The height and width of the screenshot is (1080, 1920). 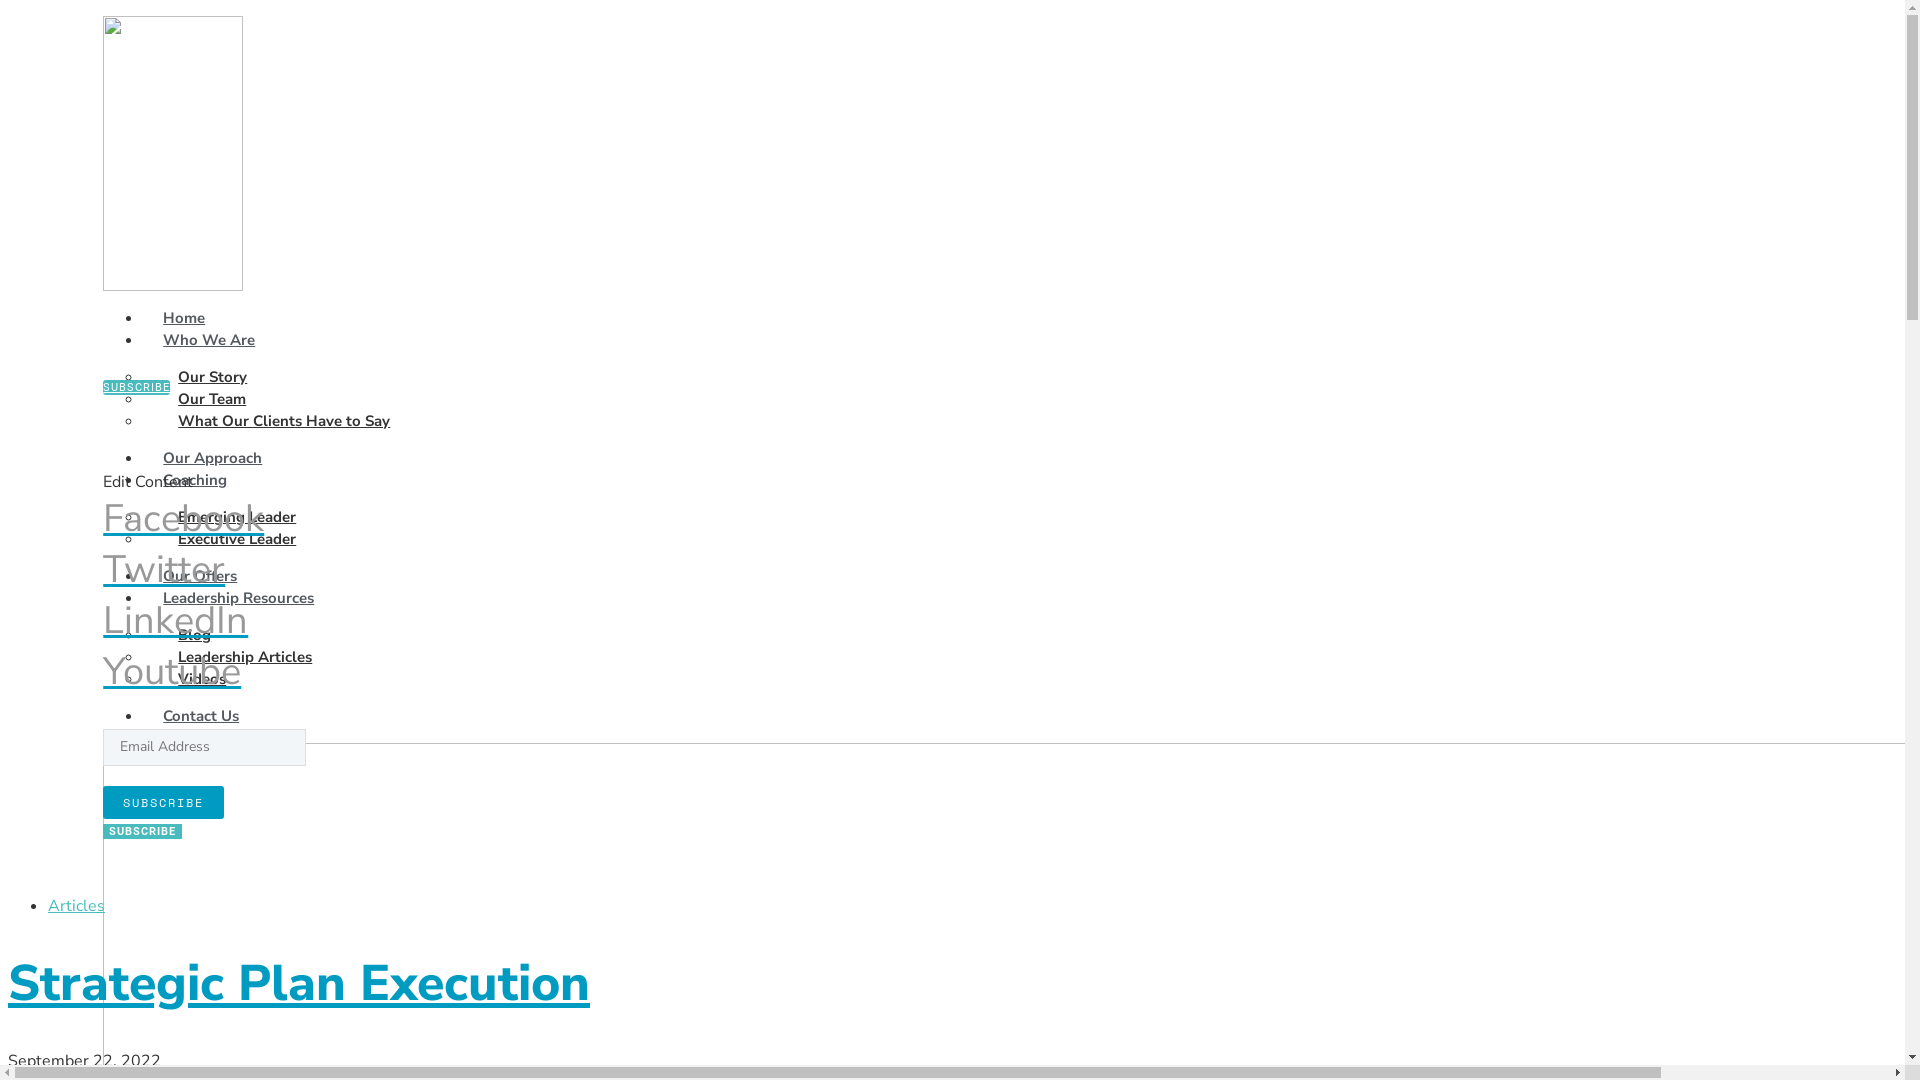 What do you see at coordinates (590, 672) in the screenshot?
I see `Youtube` at bounding box center [590, 672].